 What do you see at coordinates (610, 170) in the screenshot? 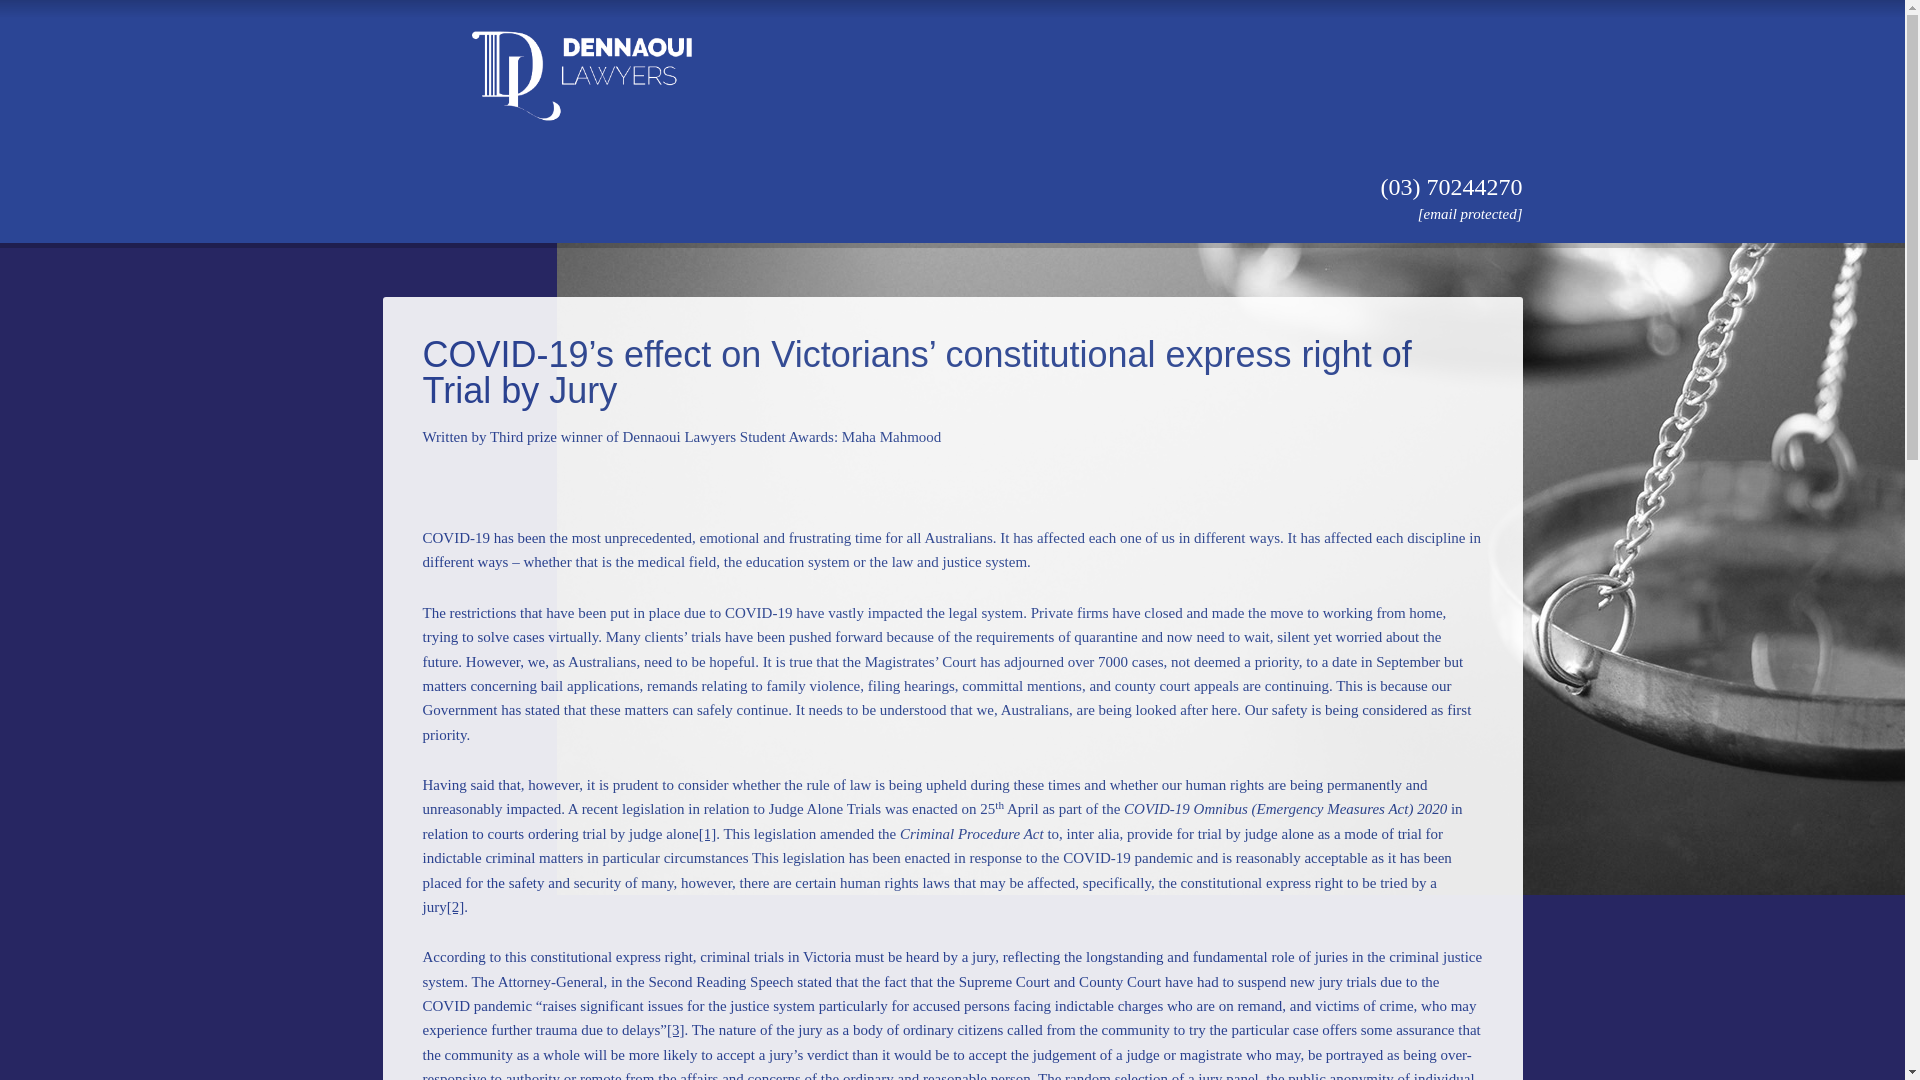
I see `About` at bounding box center [610, 170].